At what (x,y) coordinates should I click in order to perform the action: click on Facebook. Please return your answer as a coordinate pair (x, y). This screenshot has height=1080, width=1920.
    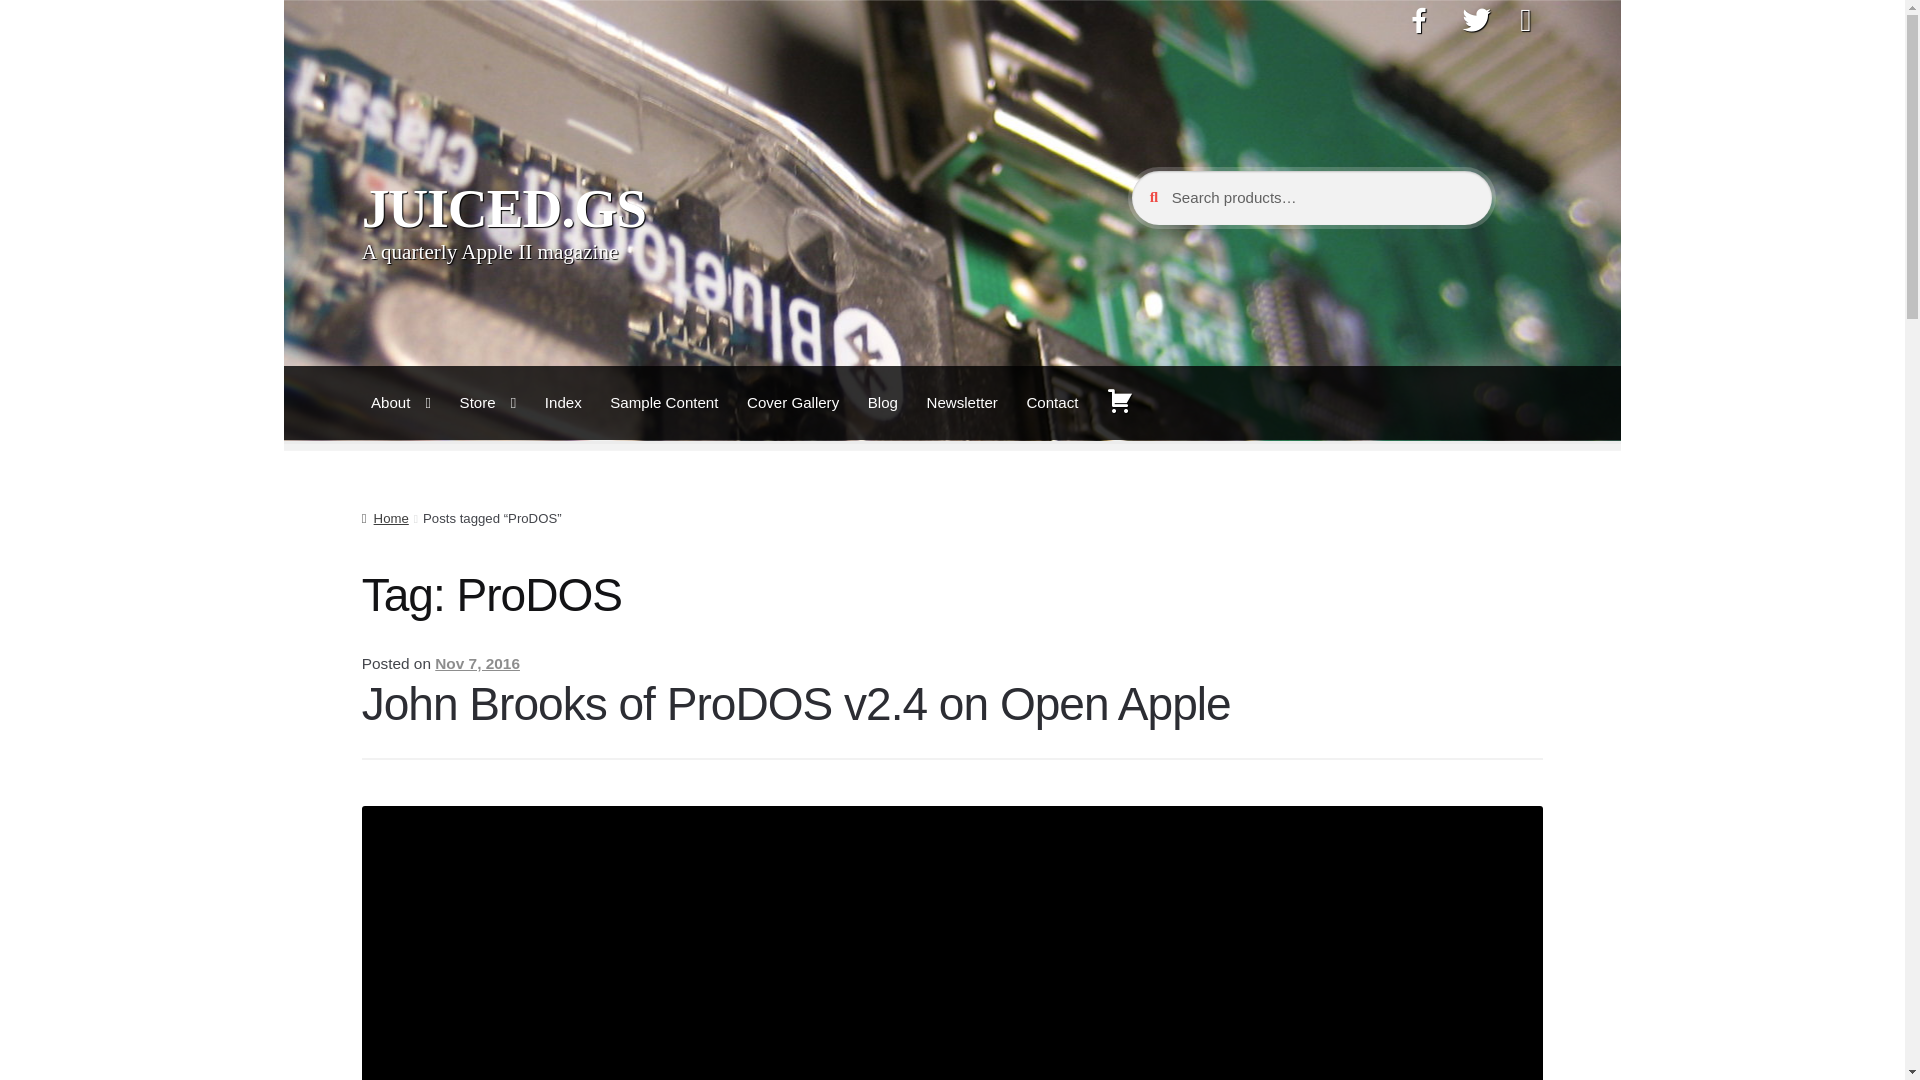
    Looking at the image, I should click on (1418, 24).